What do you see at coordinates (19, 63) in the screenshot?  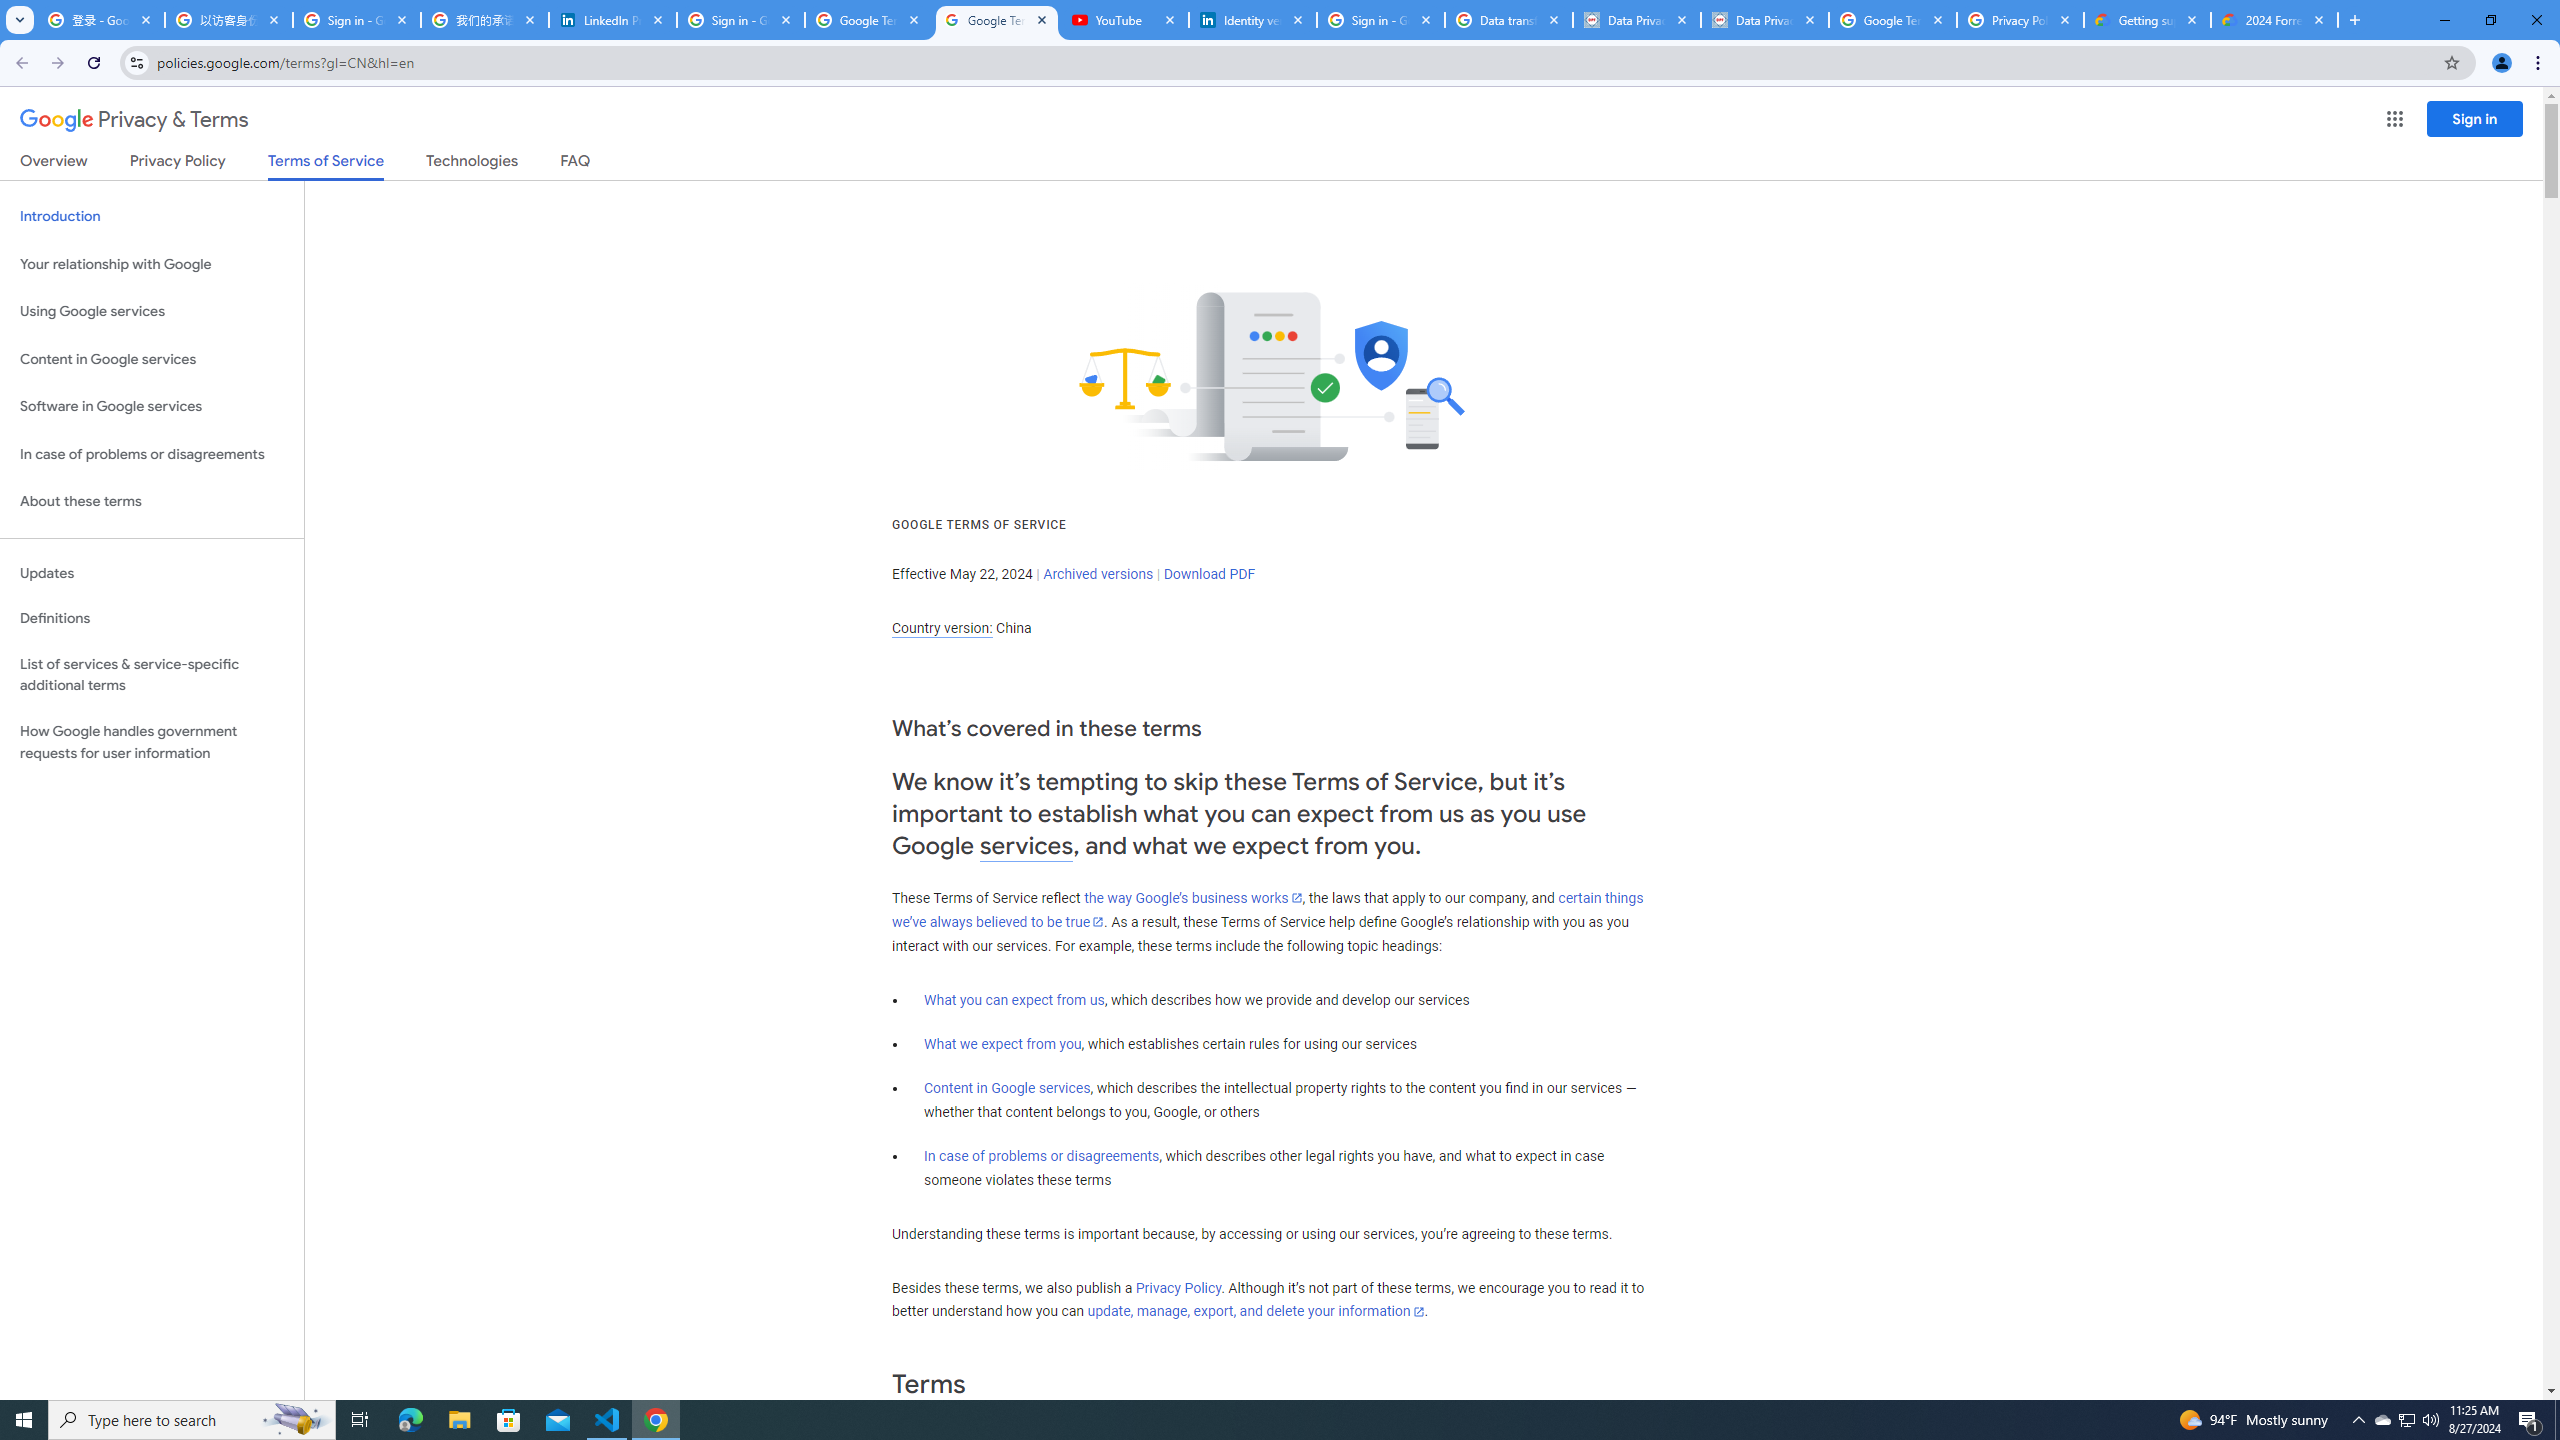 I see `Back` at bounding box center [19, 63].